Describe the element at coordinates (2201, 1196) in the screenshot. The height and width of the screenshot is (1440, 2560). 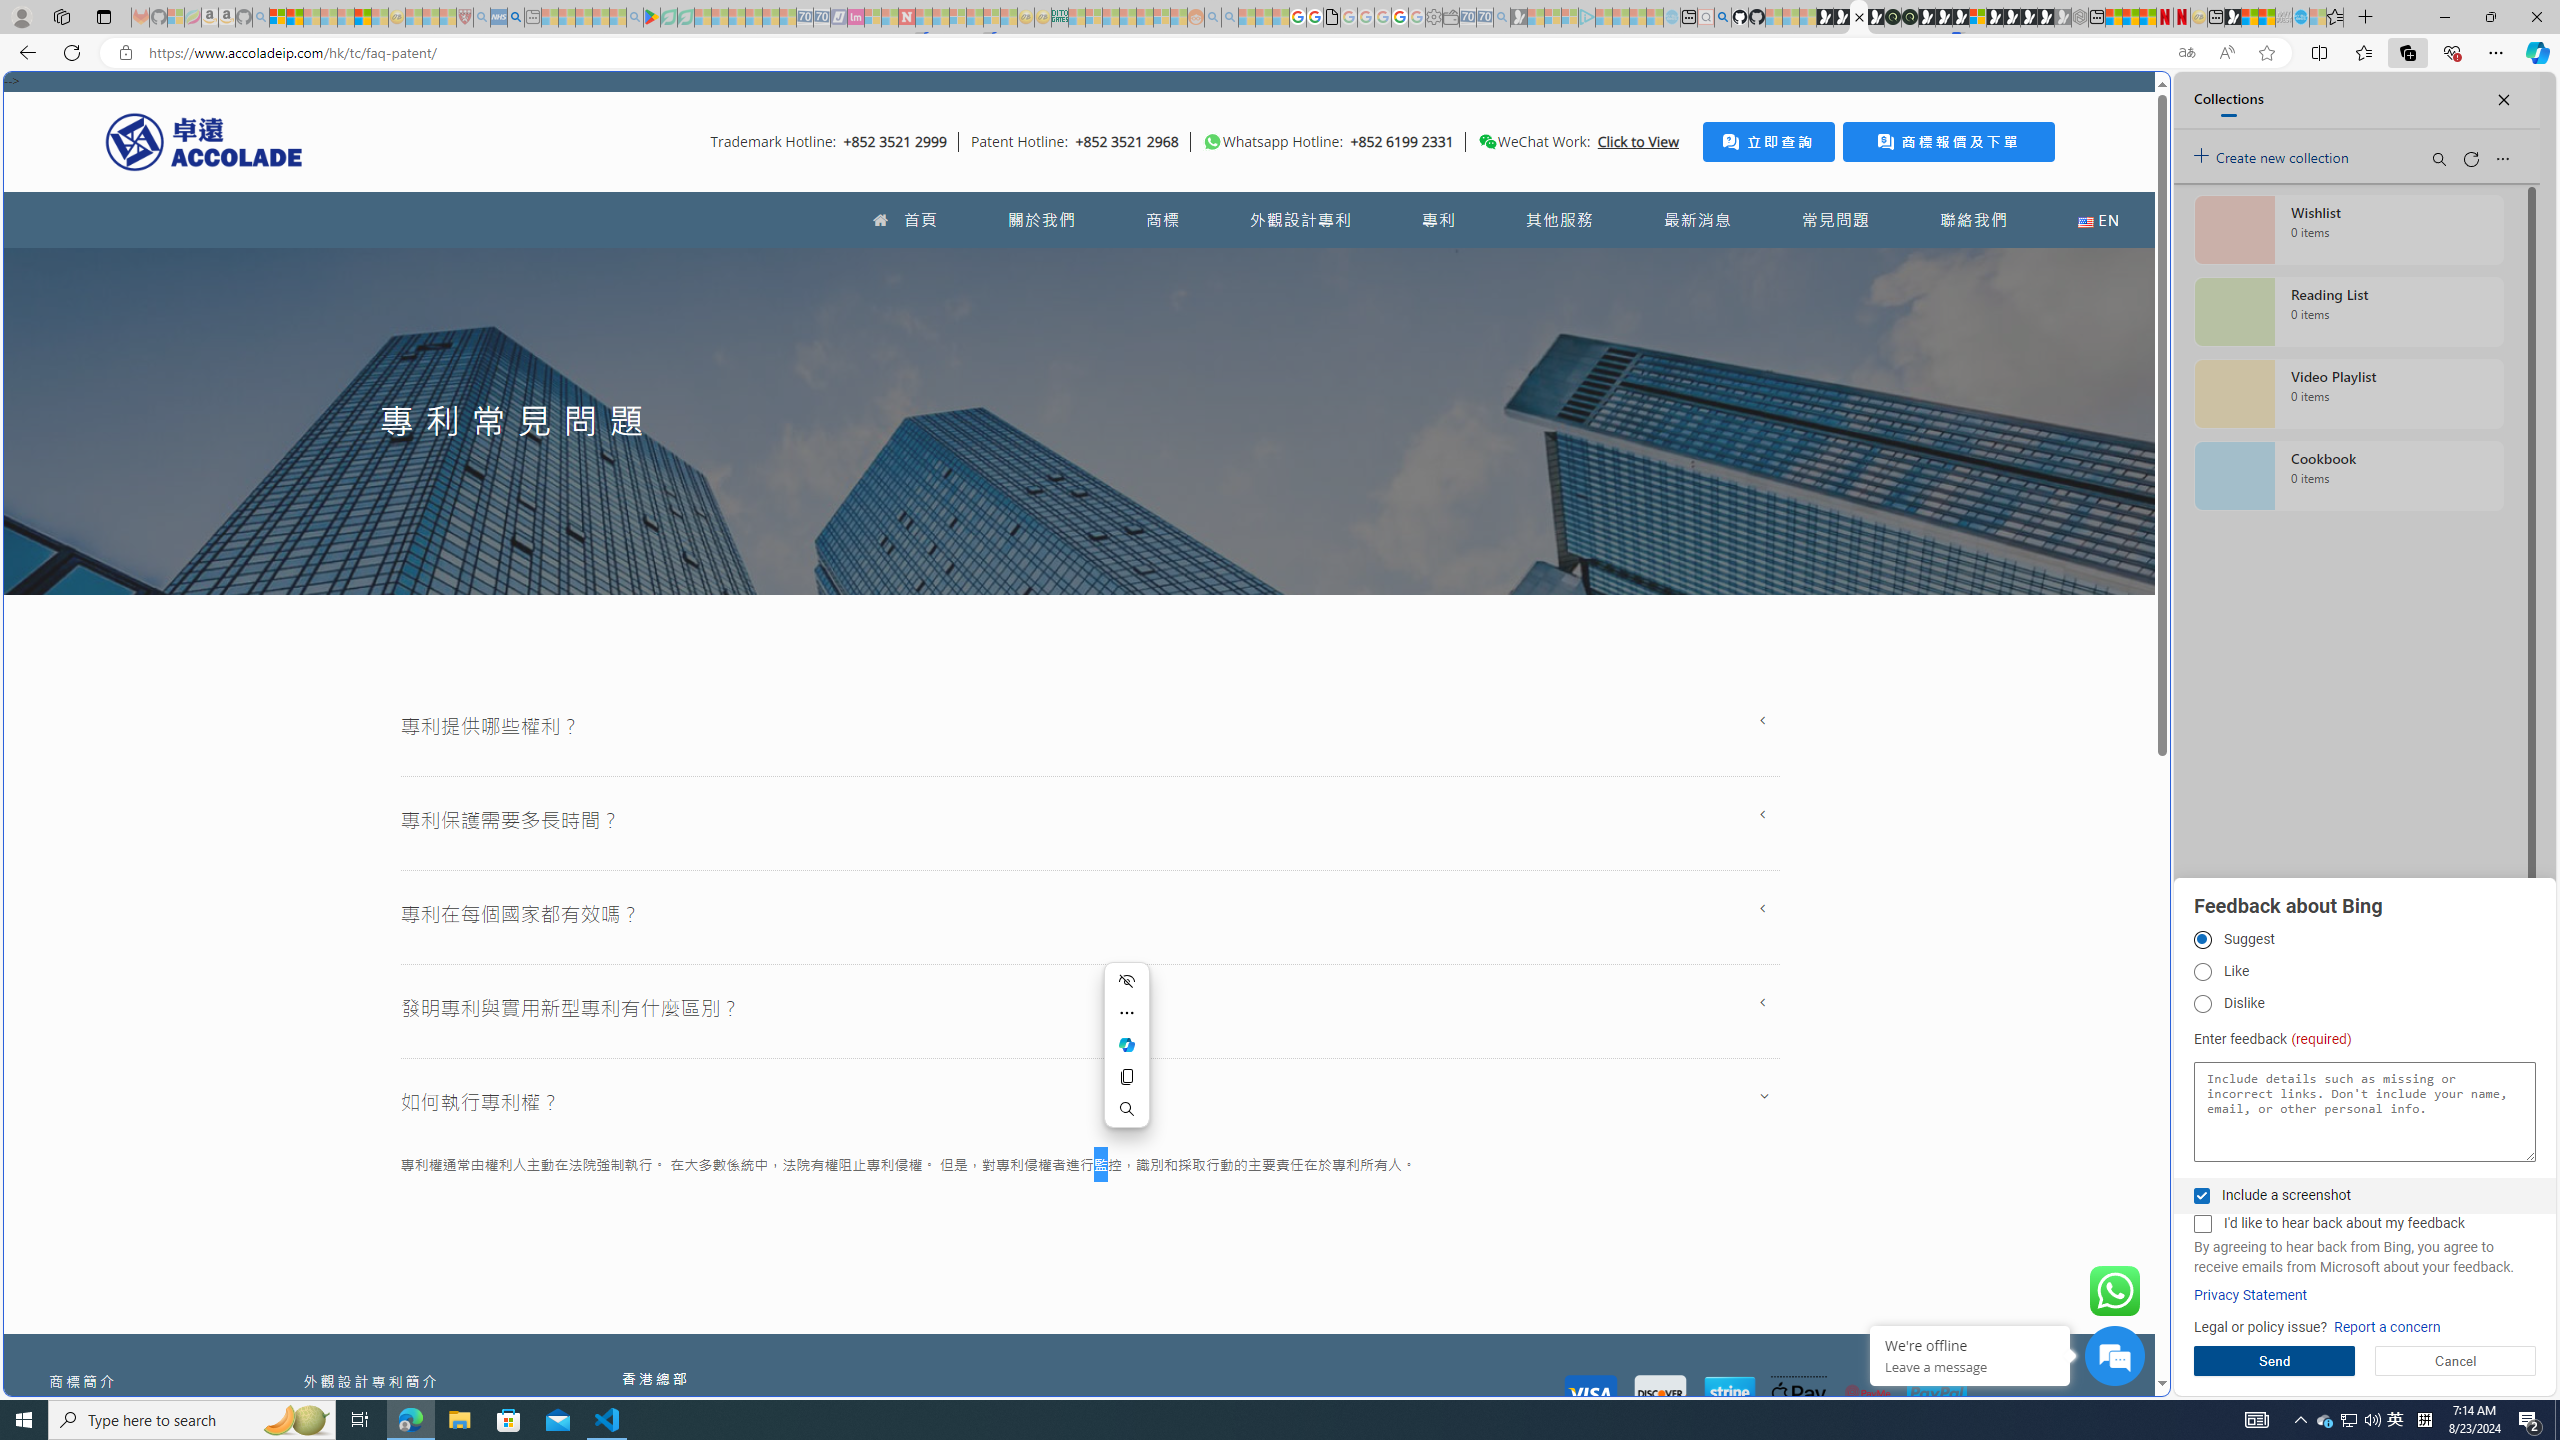
I see `Include a screenshot` at that location.